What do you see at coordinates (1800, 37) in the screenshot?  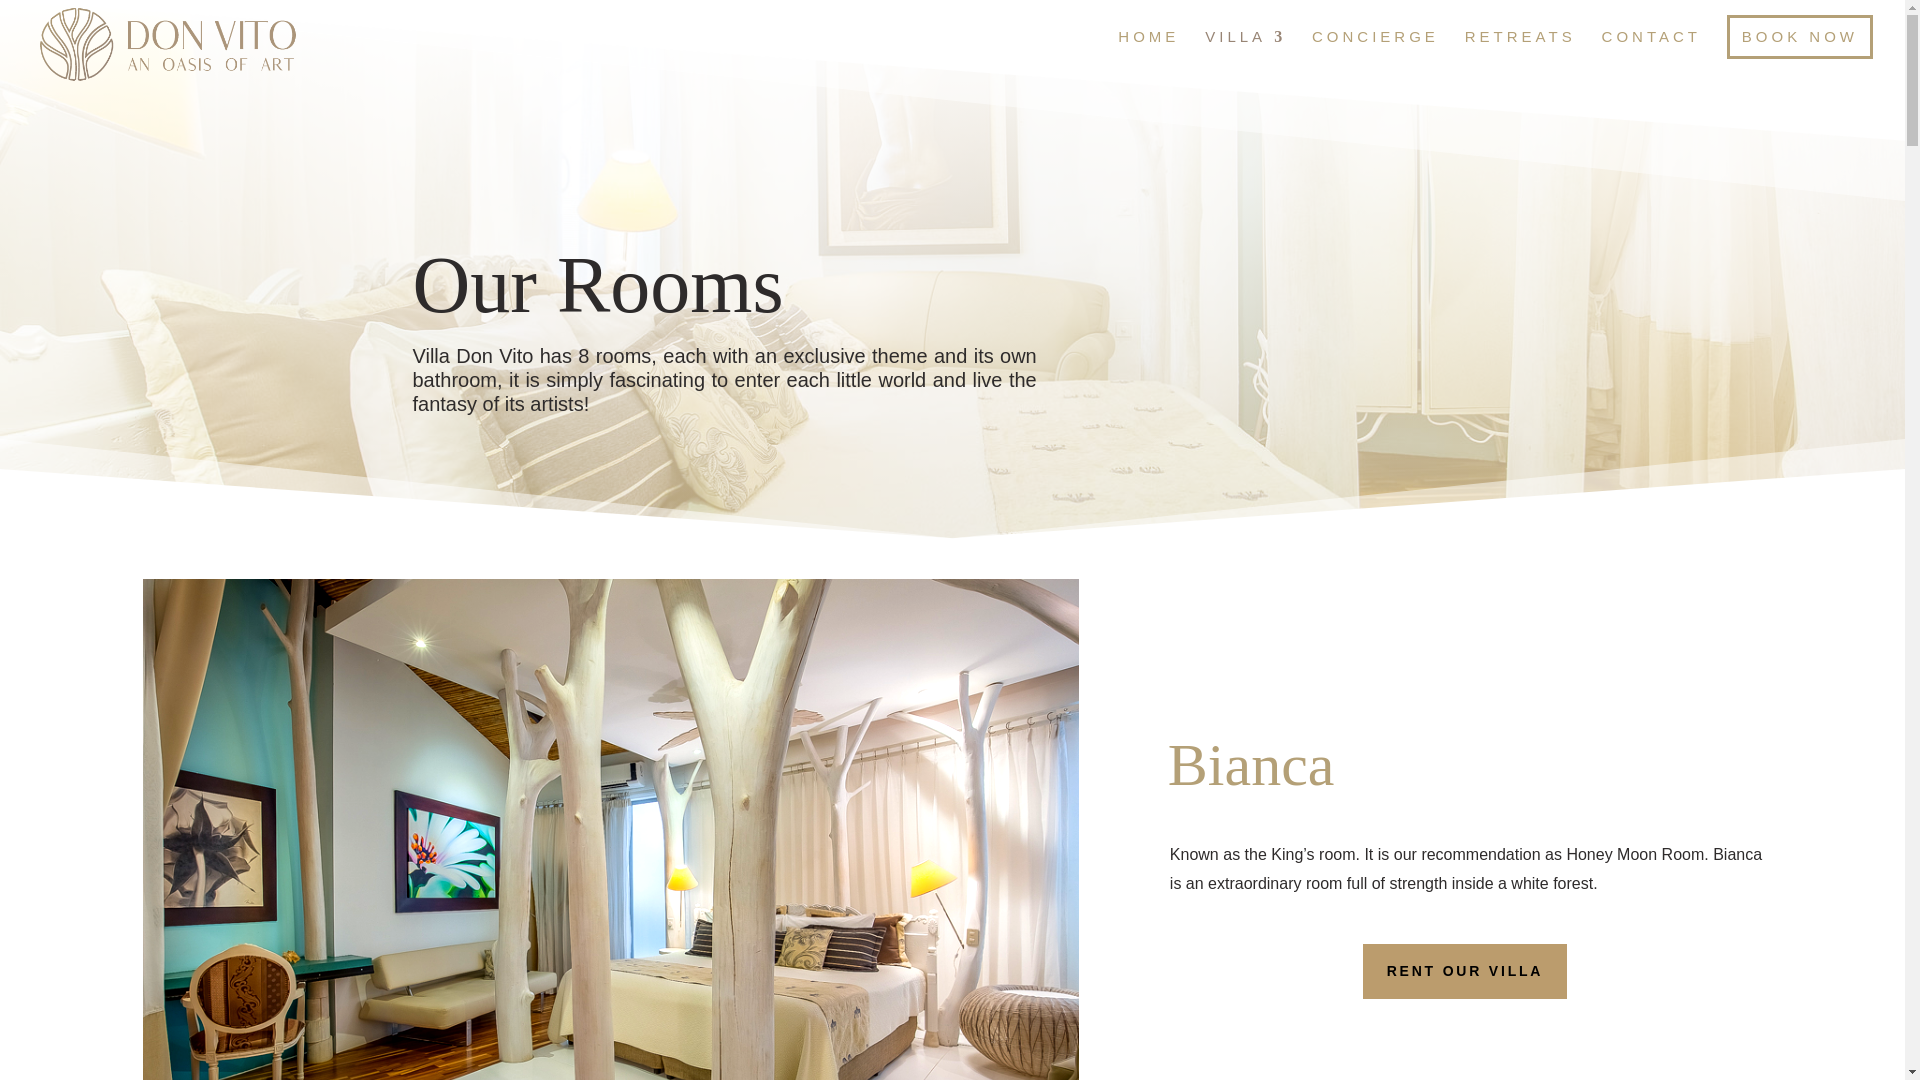 I see `BOOK NOW` at bounding box center [1800, 37].